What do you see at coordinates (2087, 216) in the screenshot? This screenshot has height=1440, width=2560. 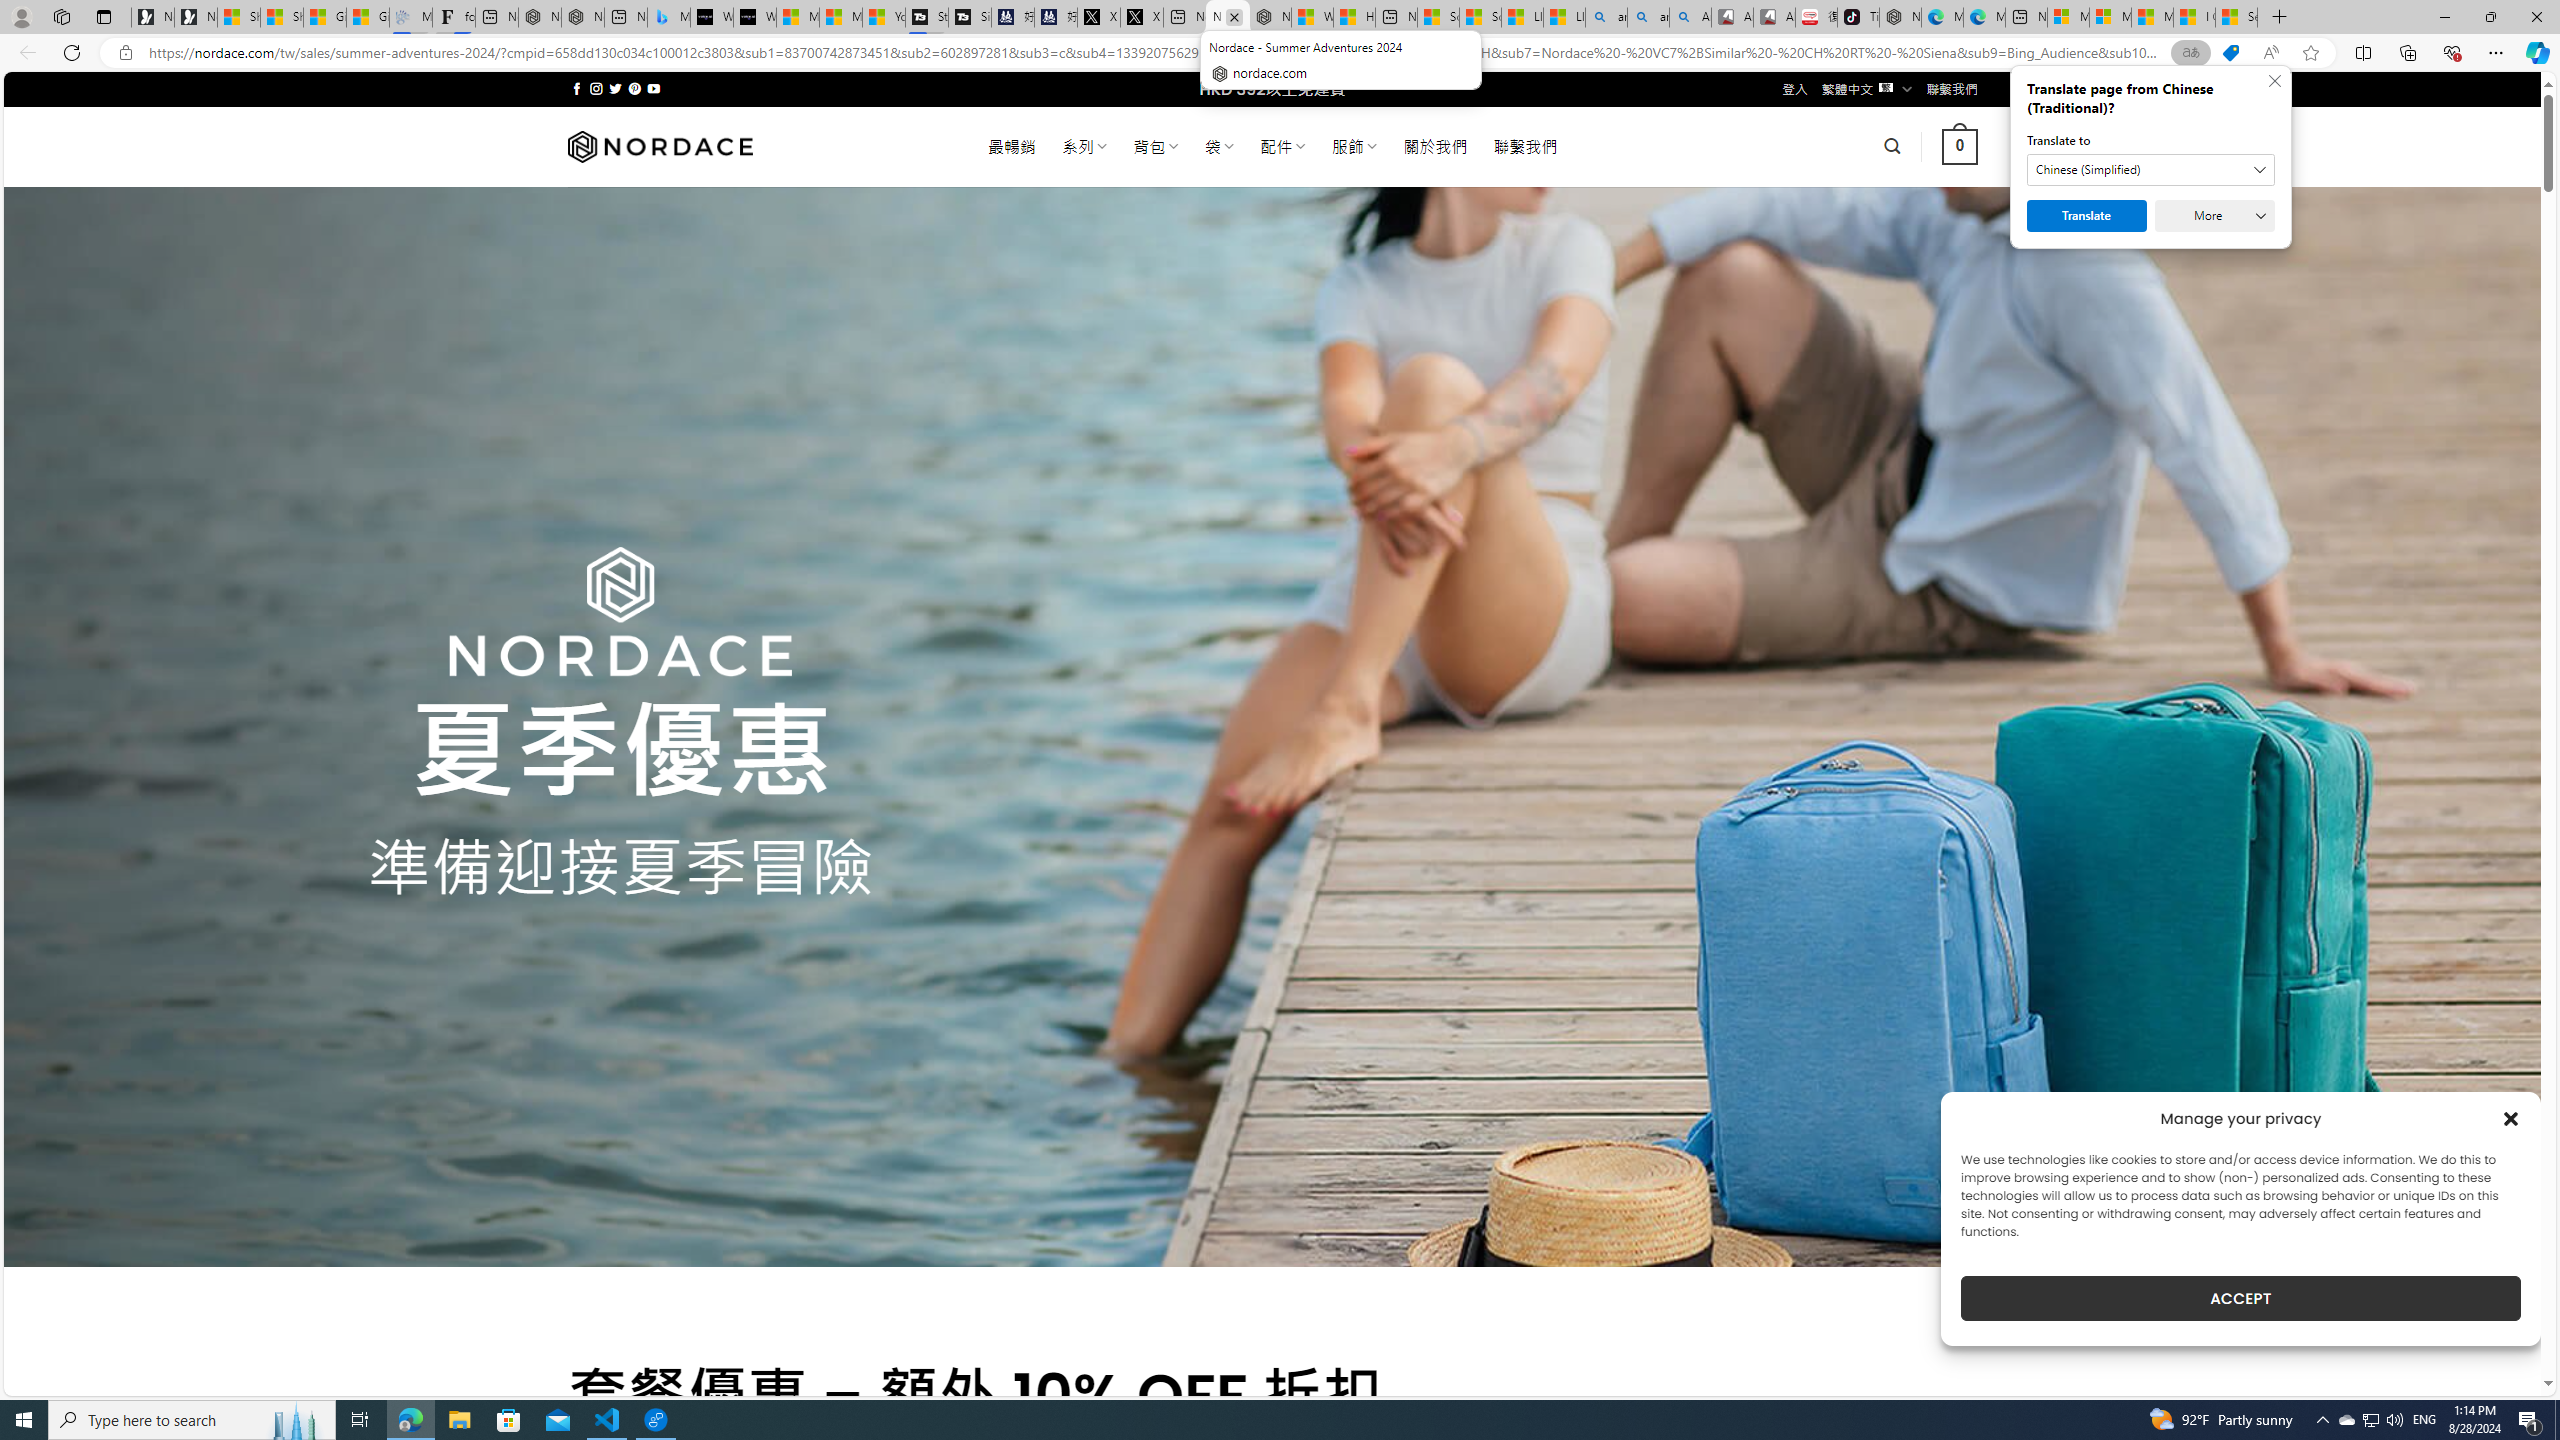 I see `Translate` at bounding box center [2087, 216].